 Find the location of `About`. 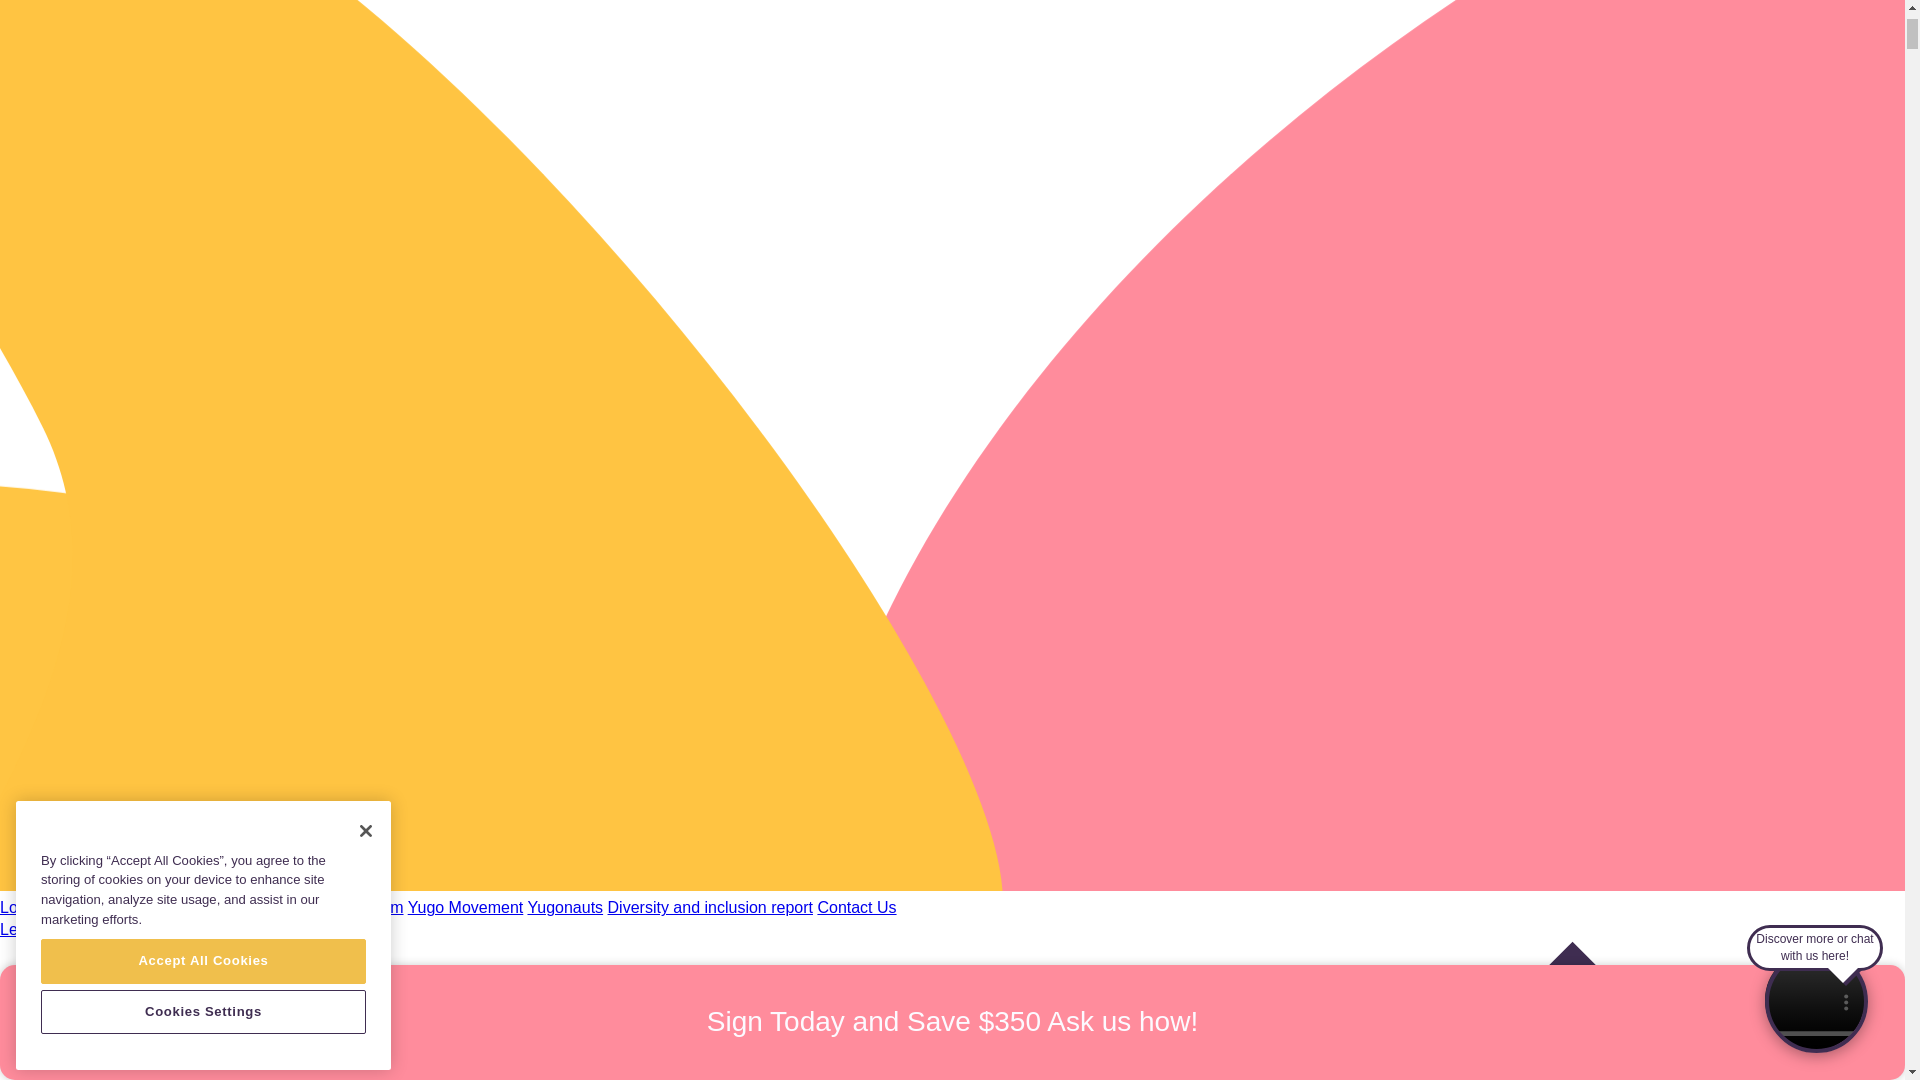

About is located at coordinates (92, 906).